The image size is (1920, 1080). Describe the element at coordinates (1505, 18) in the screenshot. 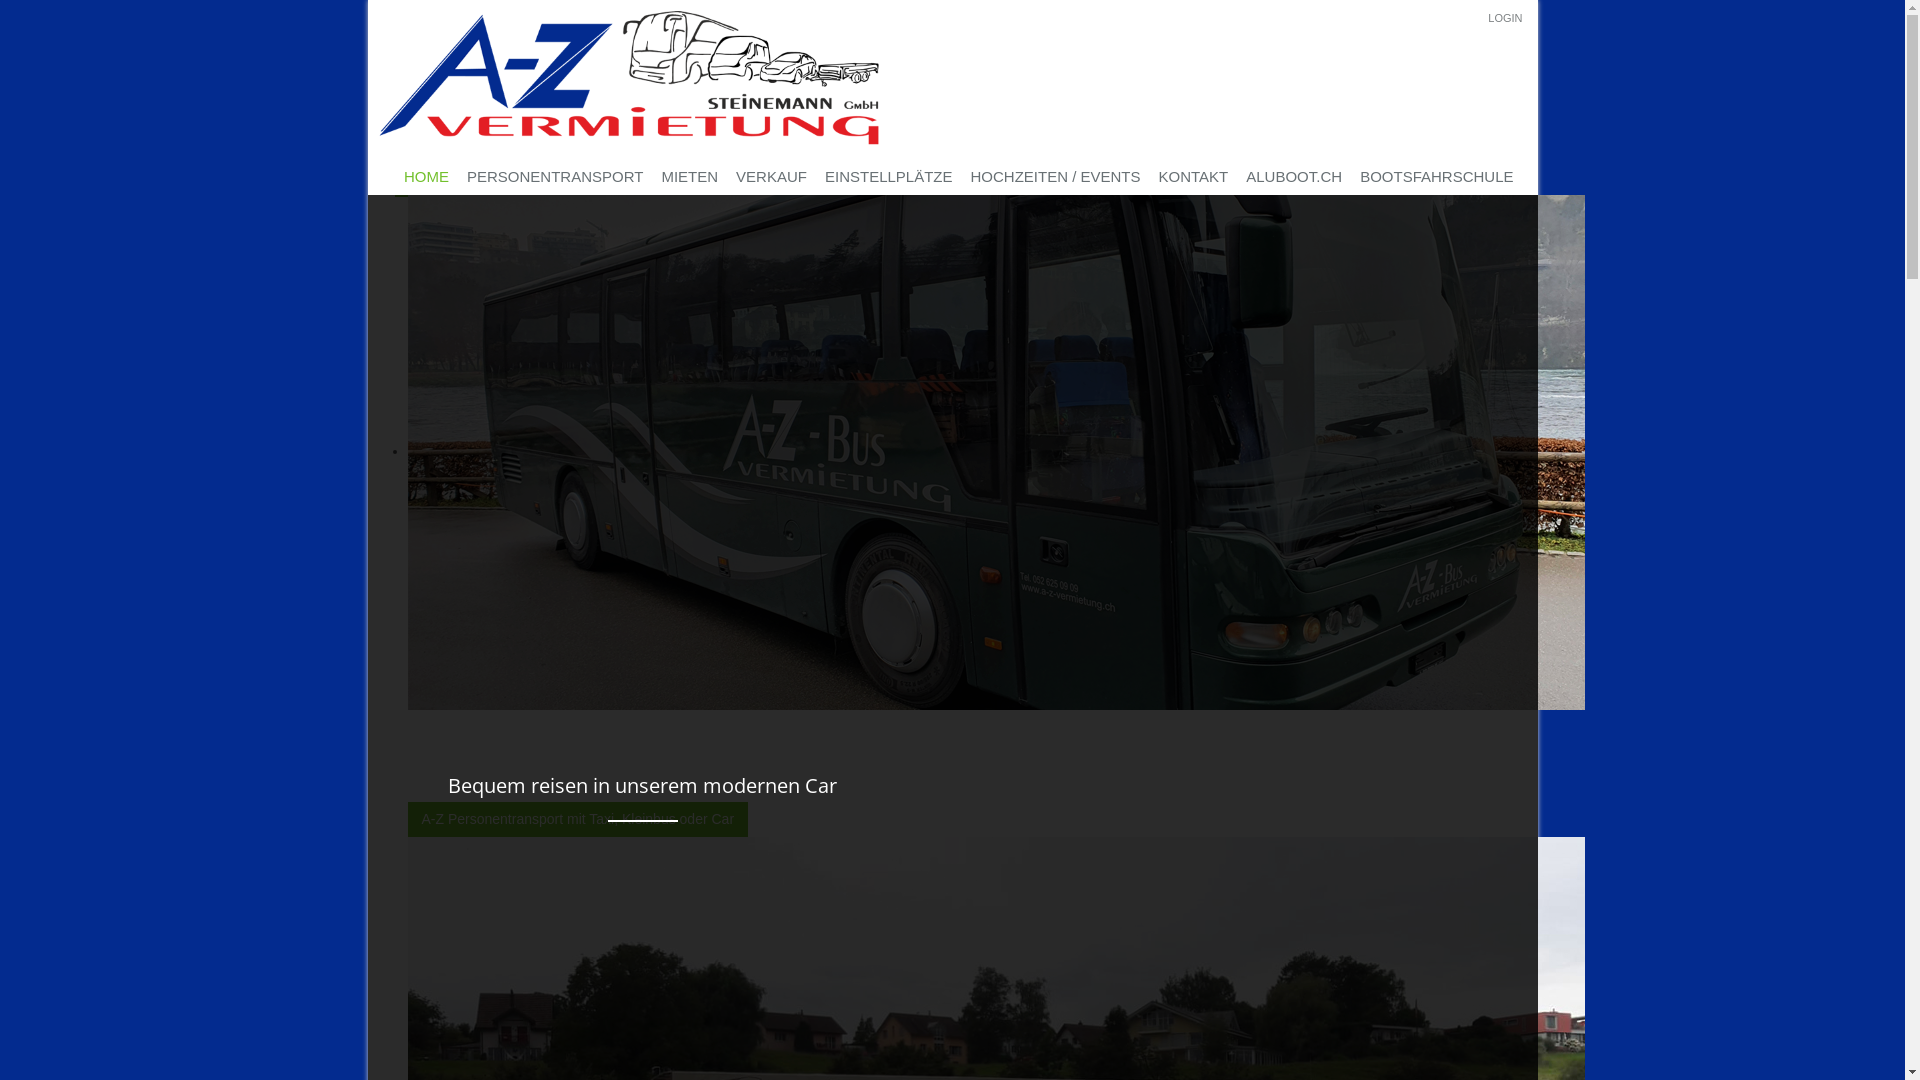

I see `LOGIN` at that location.